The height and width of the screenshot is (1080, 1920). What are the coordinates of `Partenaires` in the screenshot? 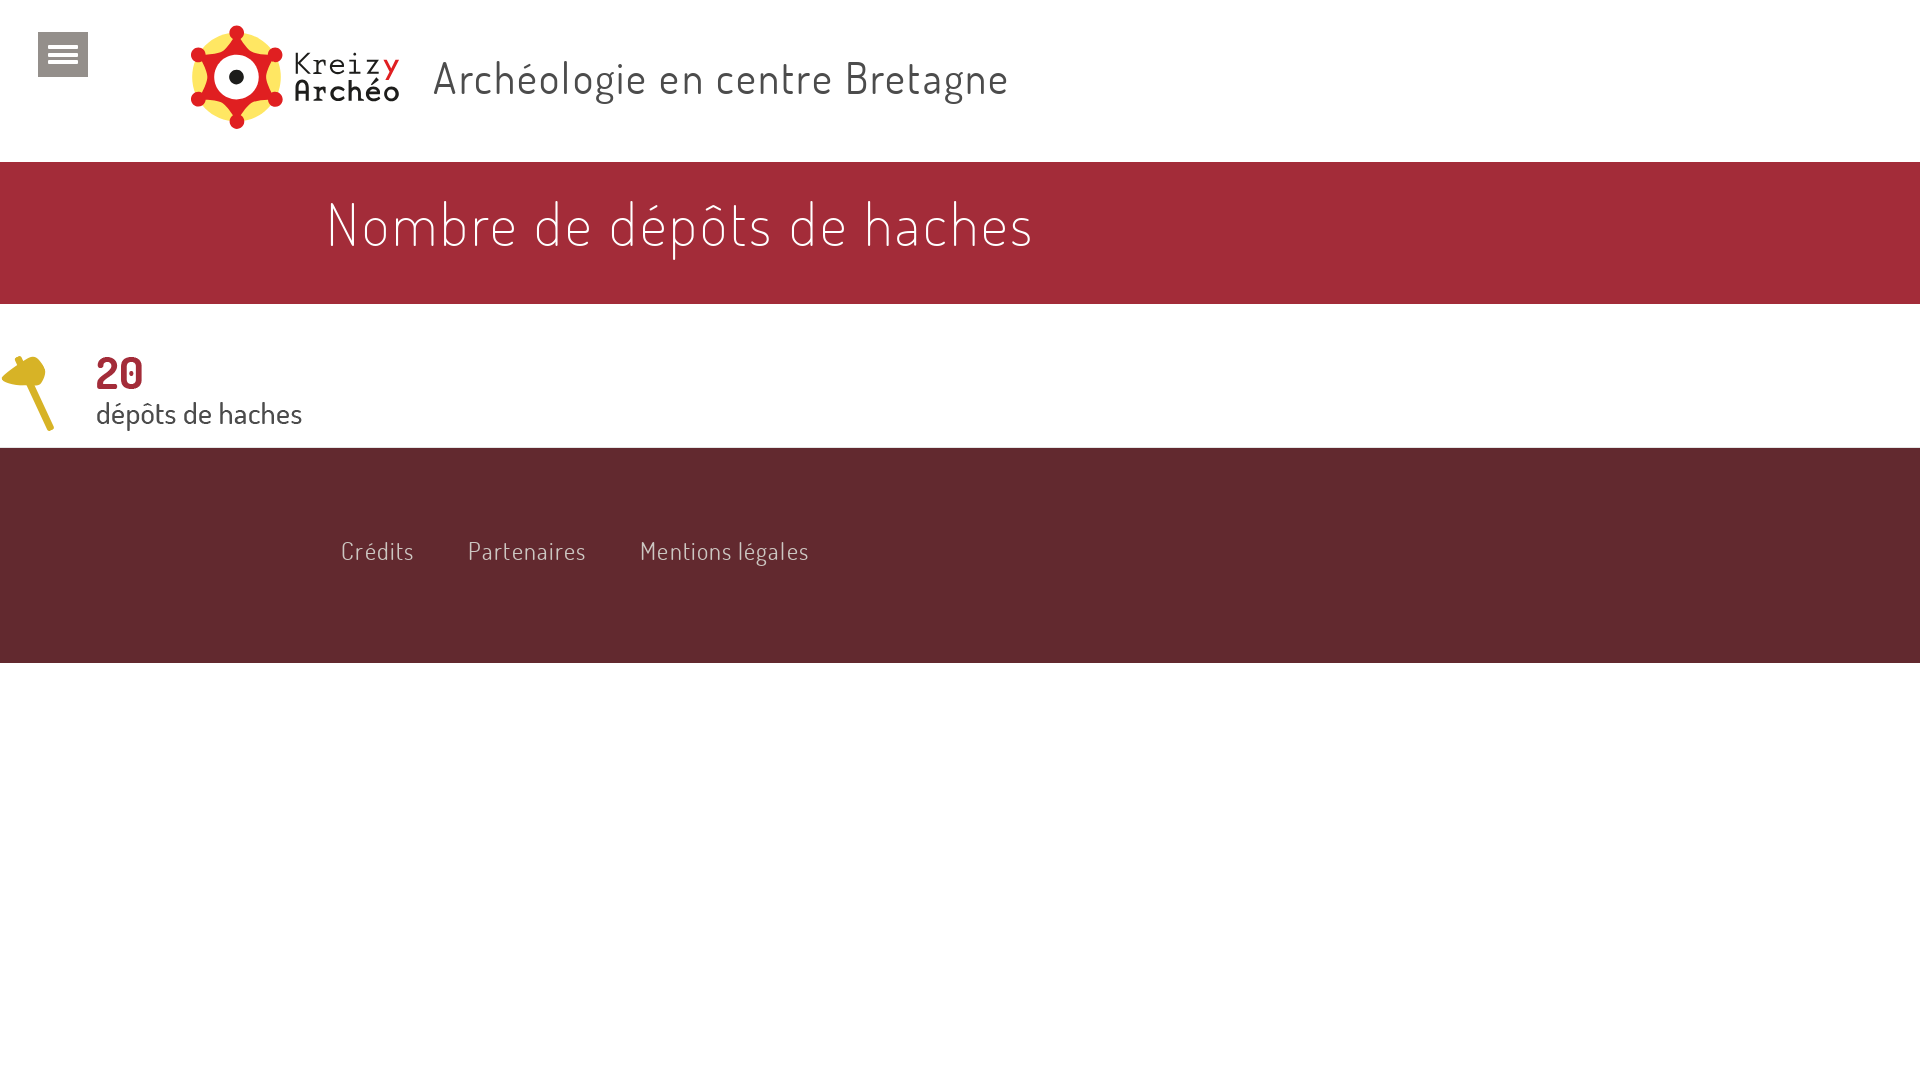 It's located at (527, 550).